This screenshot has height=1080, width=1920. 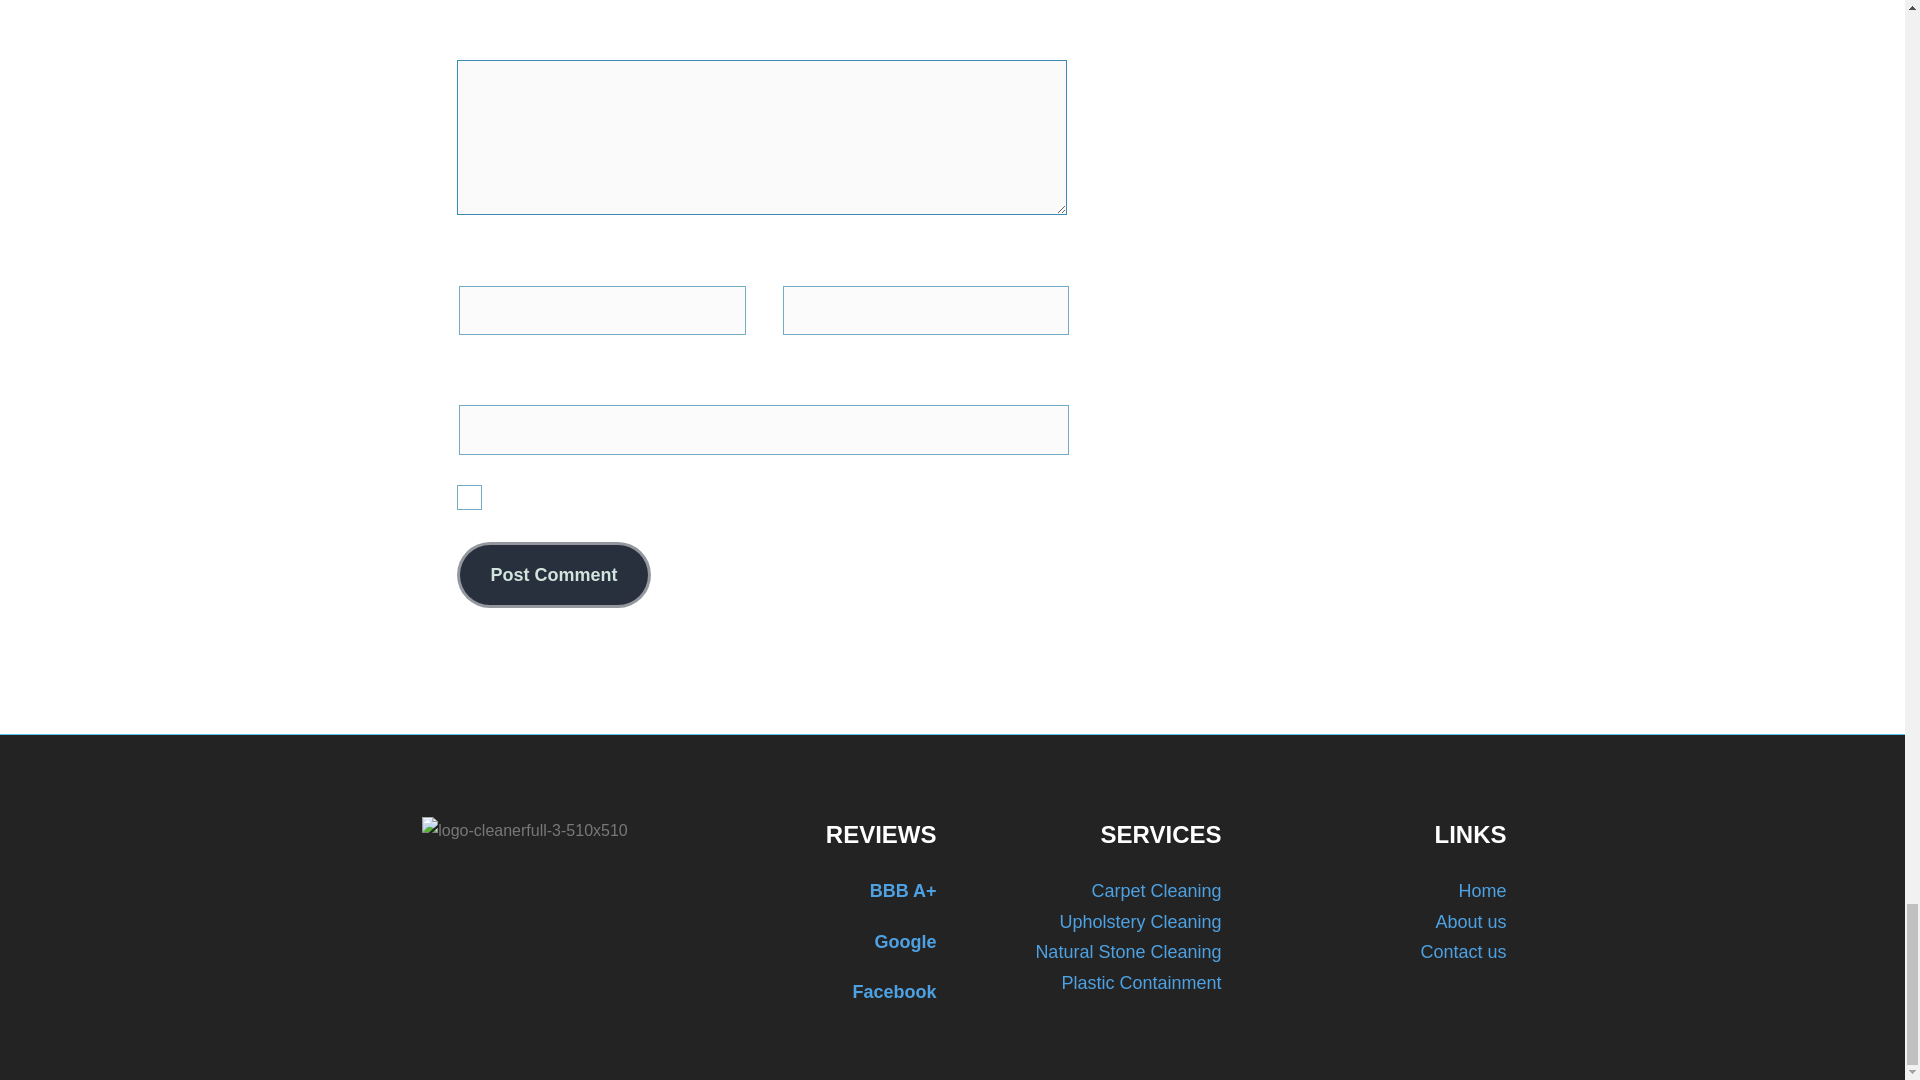 I want to click on Post Comment, so click(x=553, y=576).